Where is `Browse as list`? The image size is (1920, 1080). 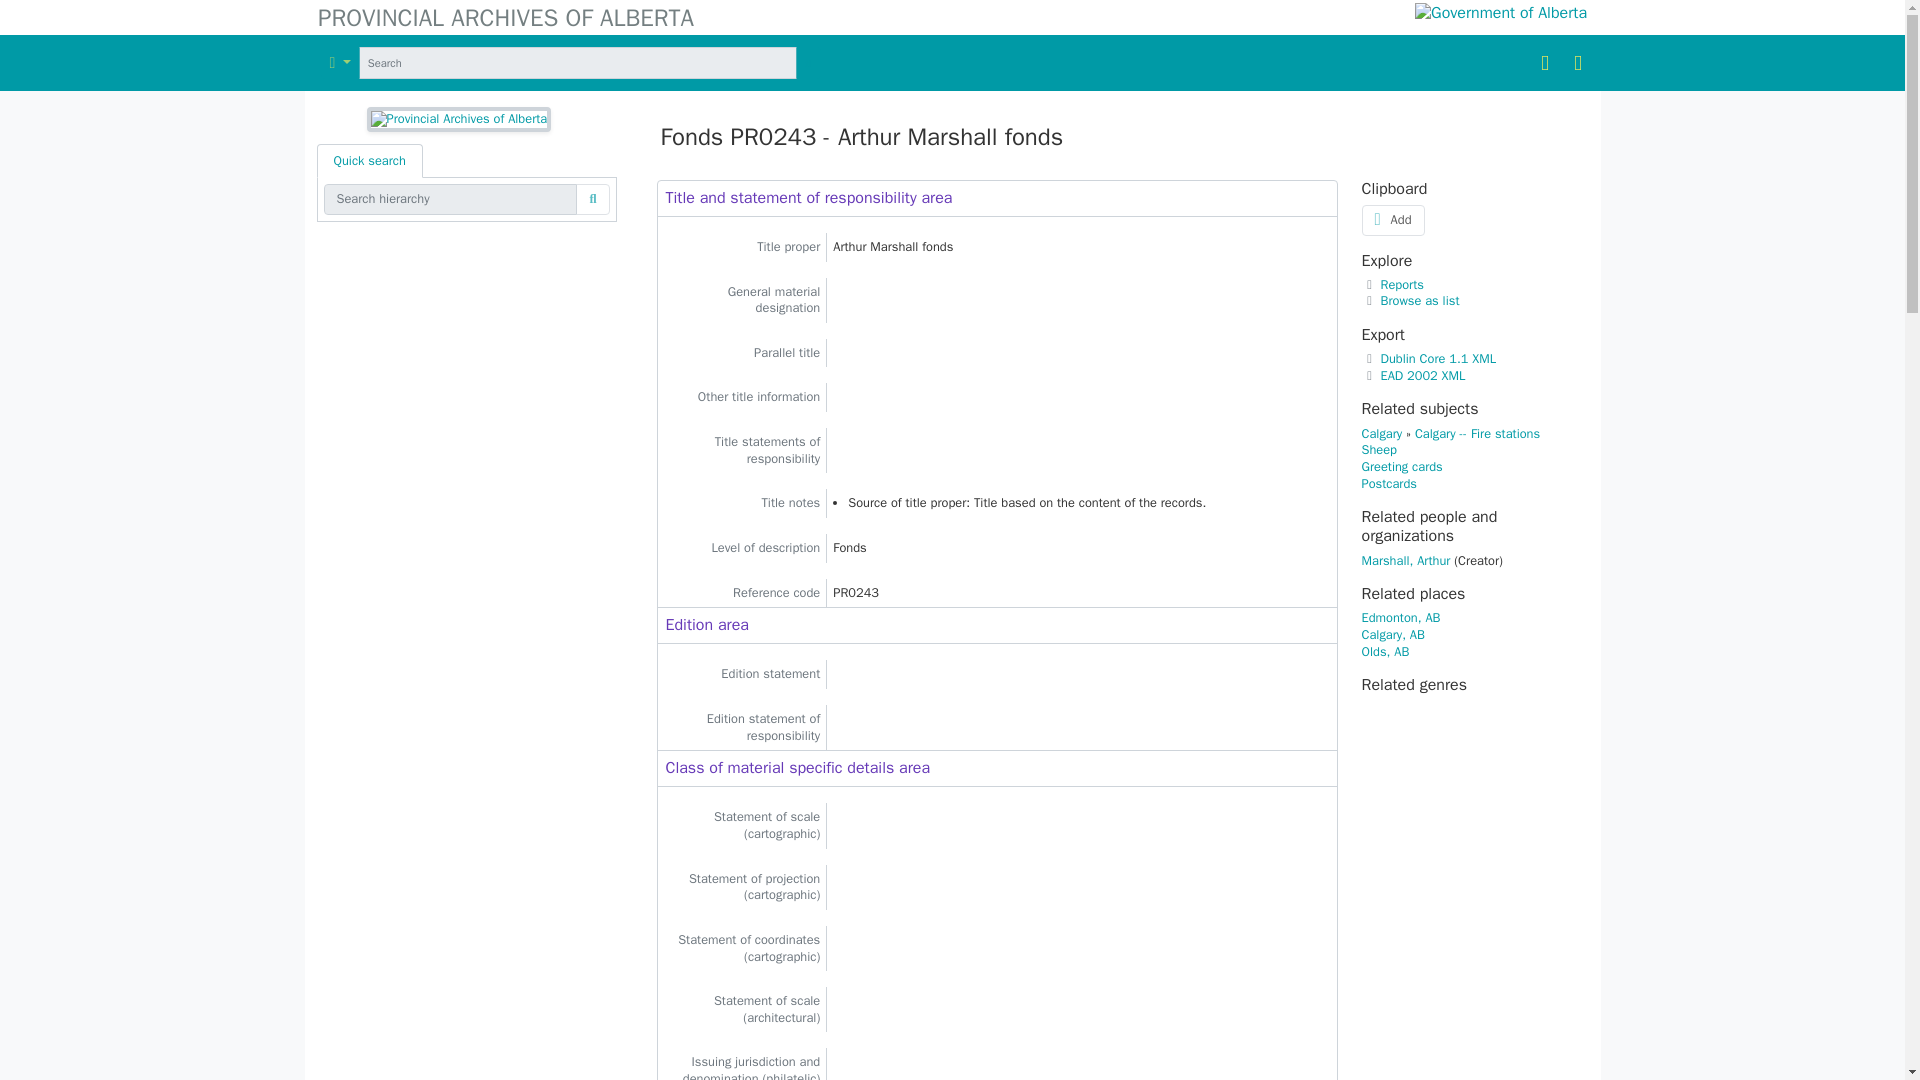 Browse as list is located at coordinates (1410, 300).